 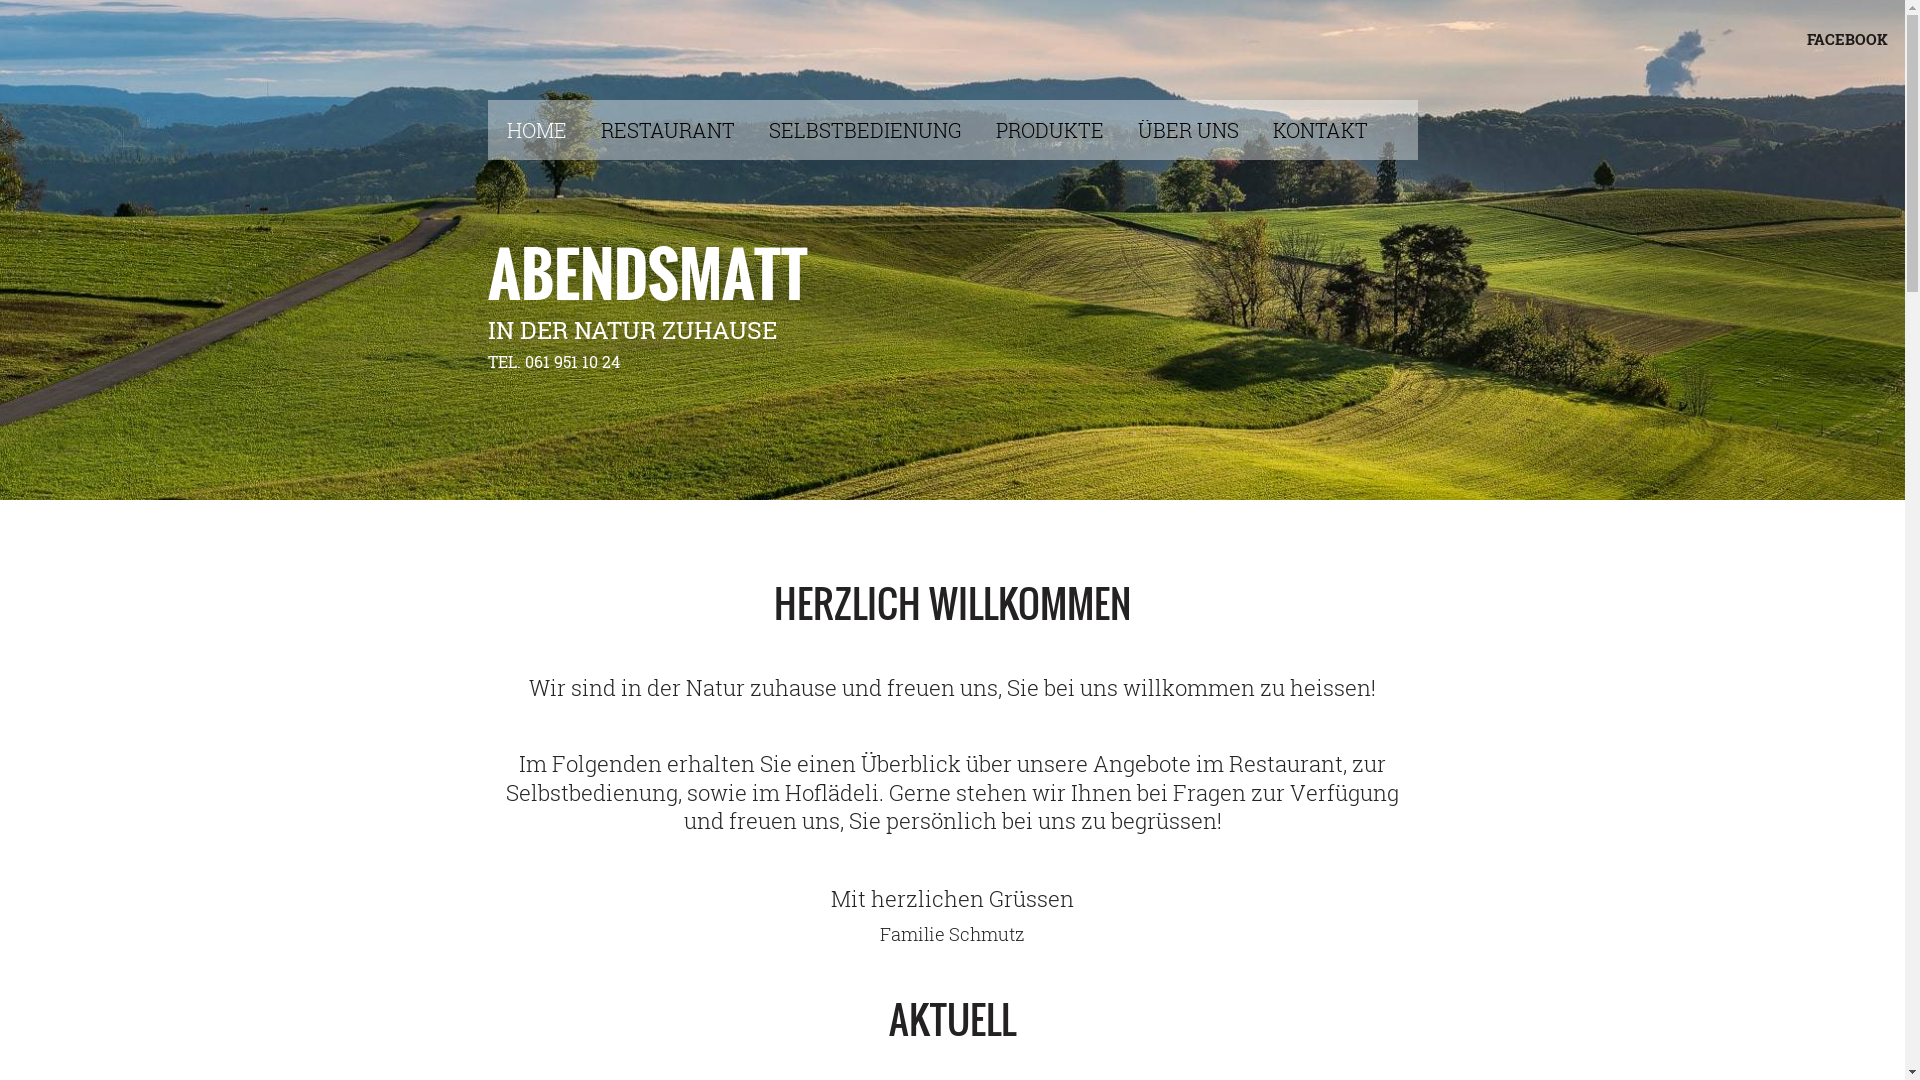 What do you see at coordinates (1848, 39) in the screenshot?
I see `FACEBOOK` at bounding box center [1848, 39].